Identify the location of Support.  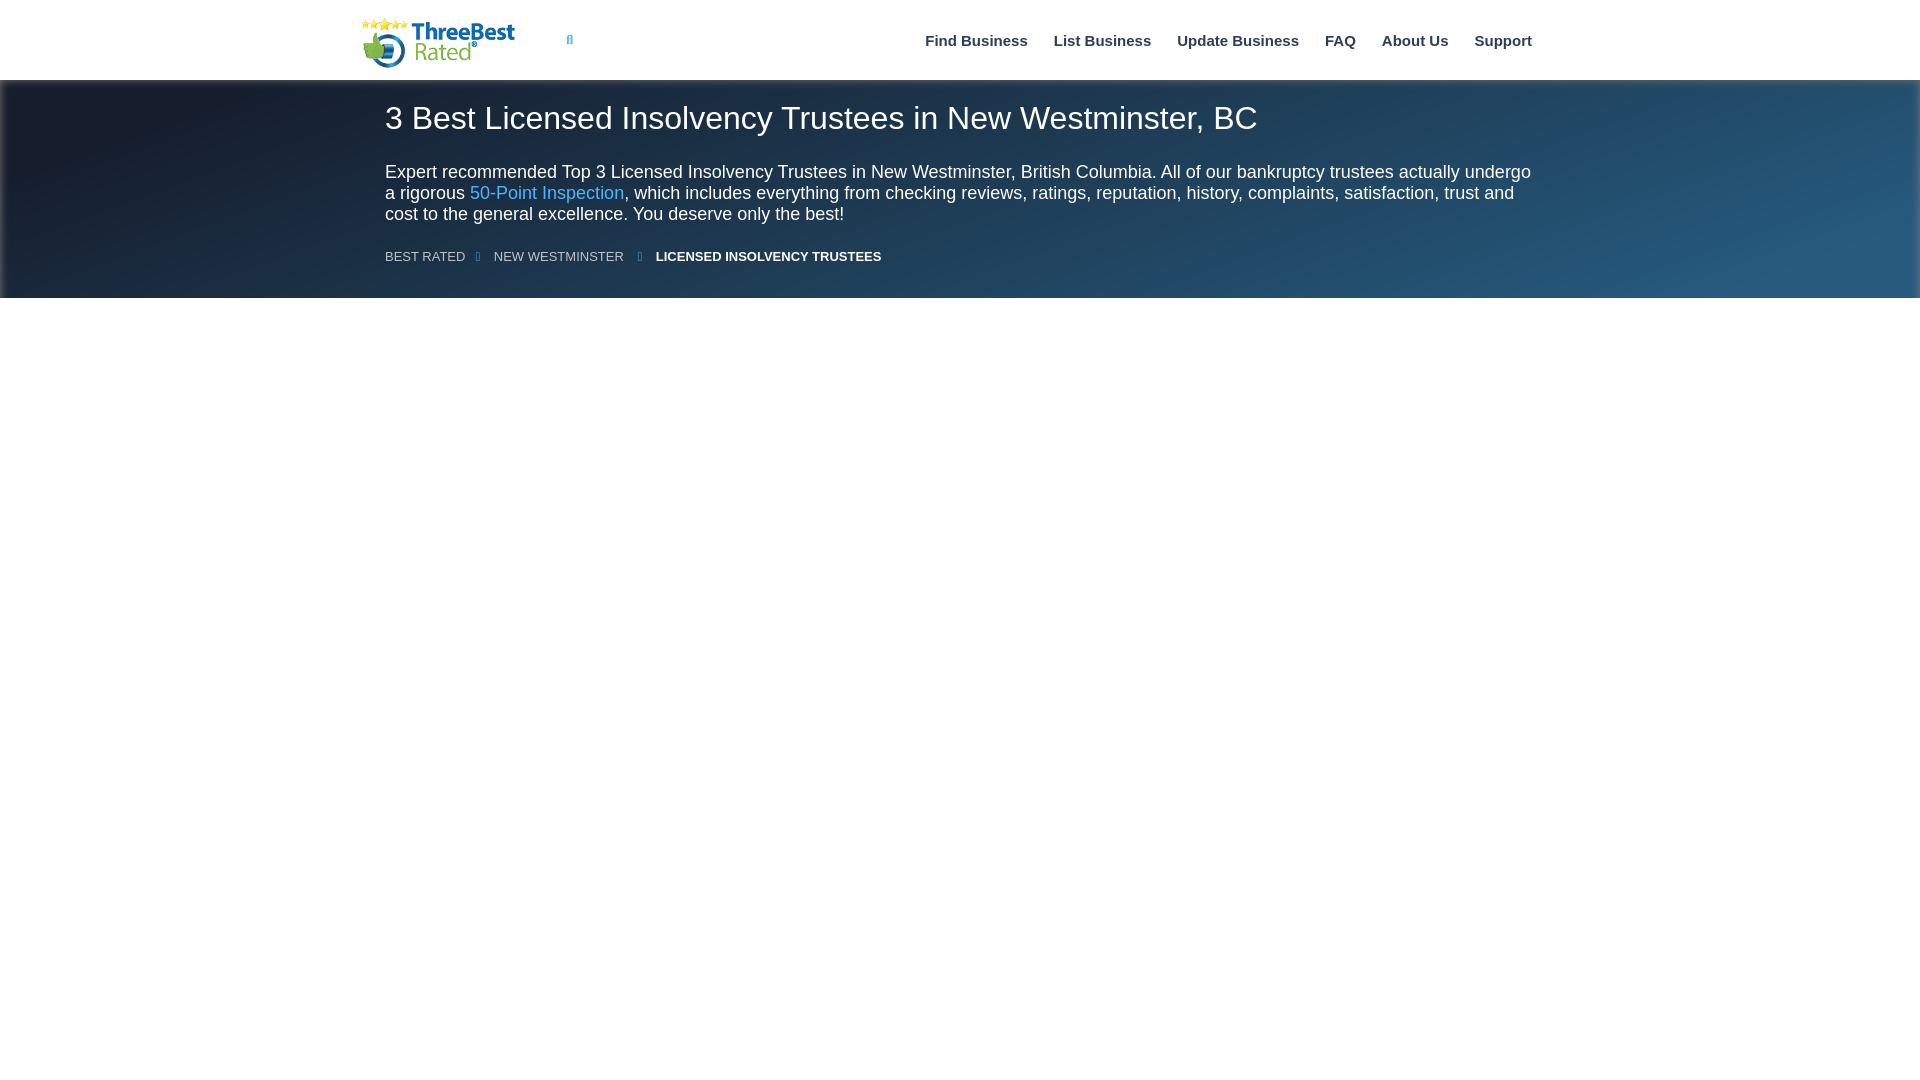
(1496, 40).